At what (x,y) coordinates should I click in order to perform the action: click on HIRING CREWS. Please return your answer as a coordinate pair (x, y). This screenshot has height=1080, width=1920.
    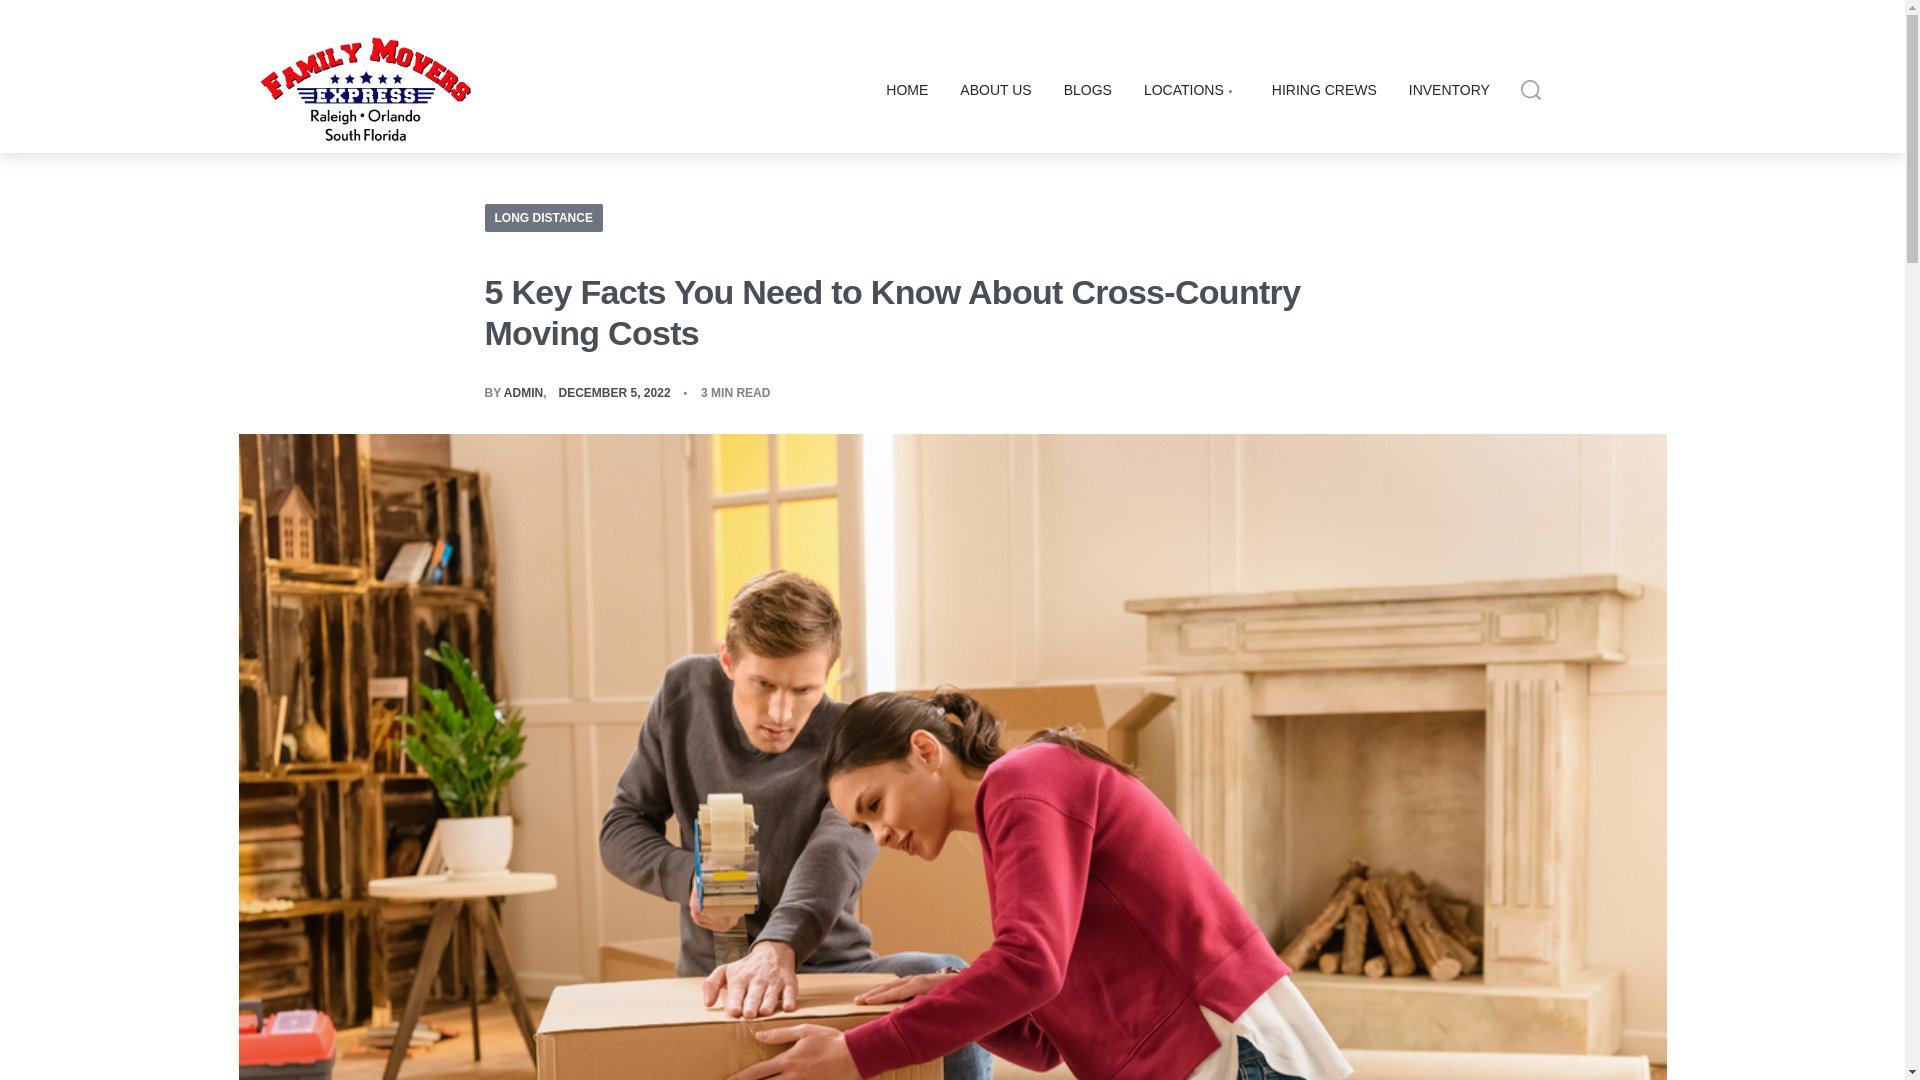
    Looking at the image, I should click on (1324, 90).